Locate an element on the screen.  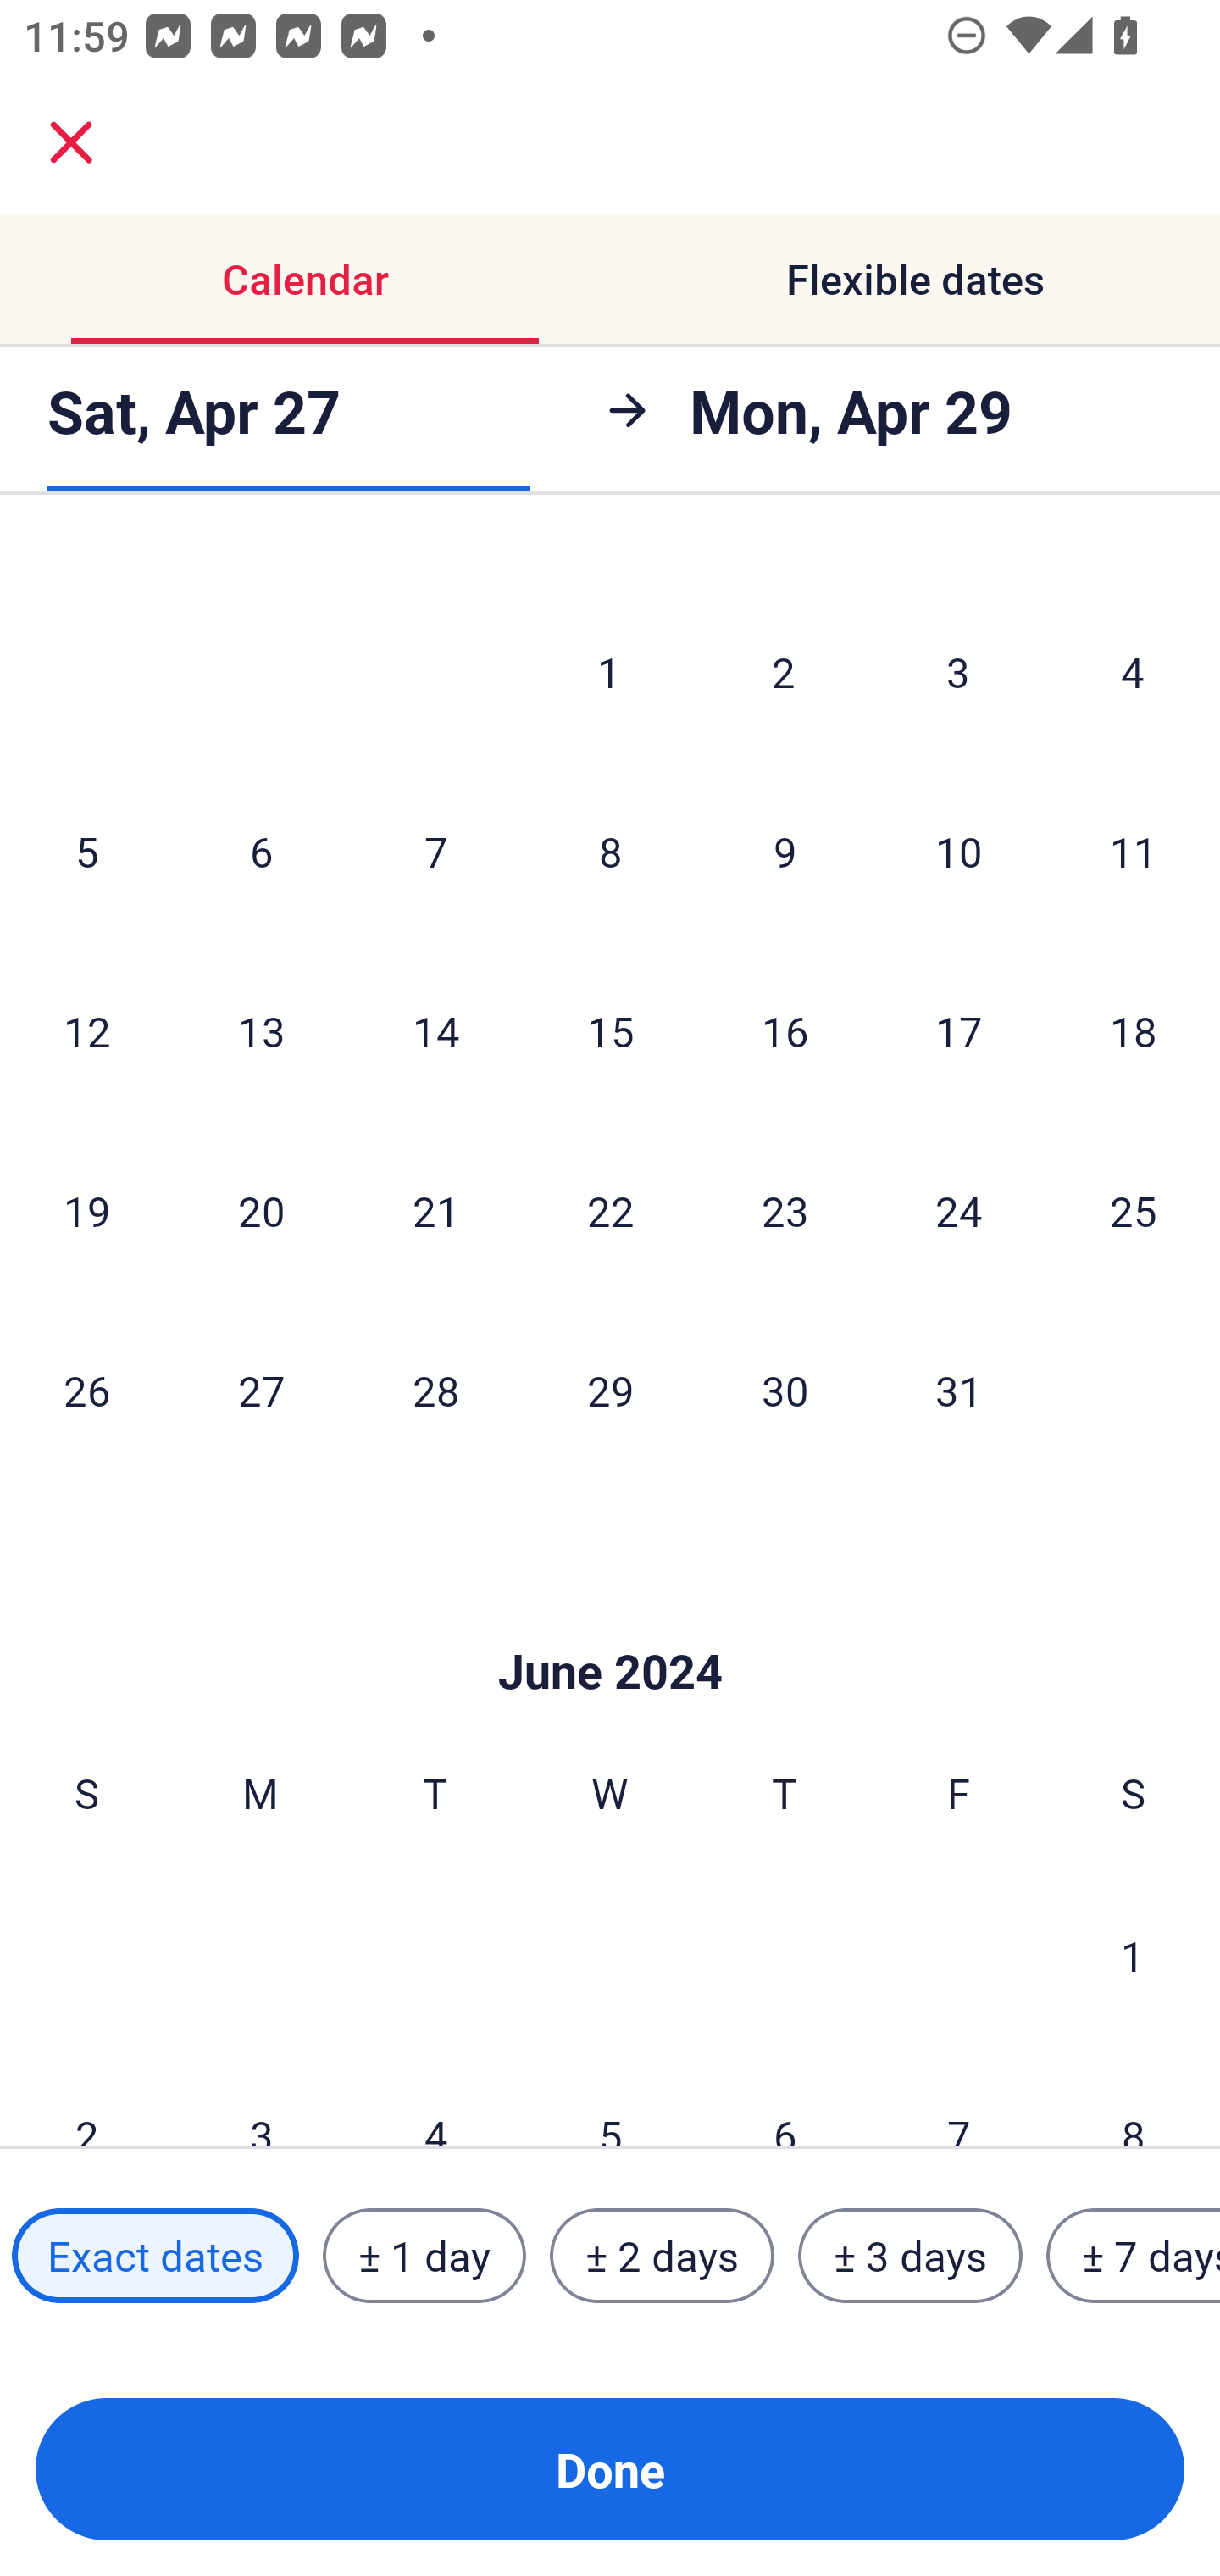
2 Thursday, May 2, 2024 is located at coordinates (784, 671).